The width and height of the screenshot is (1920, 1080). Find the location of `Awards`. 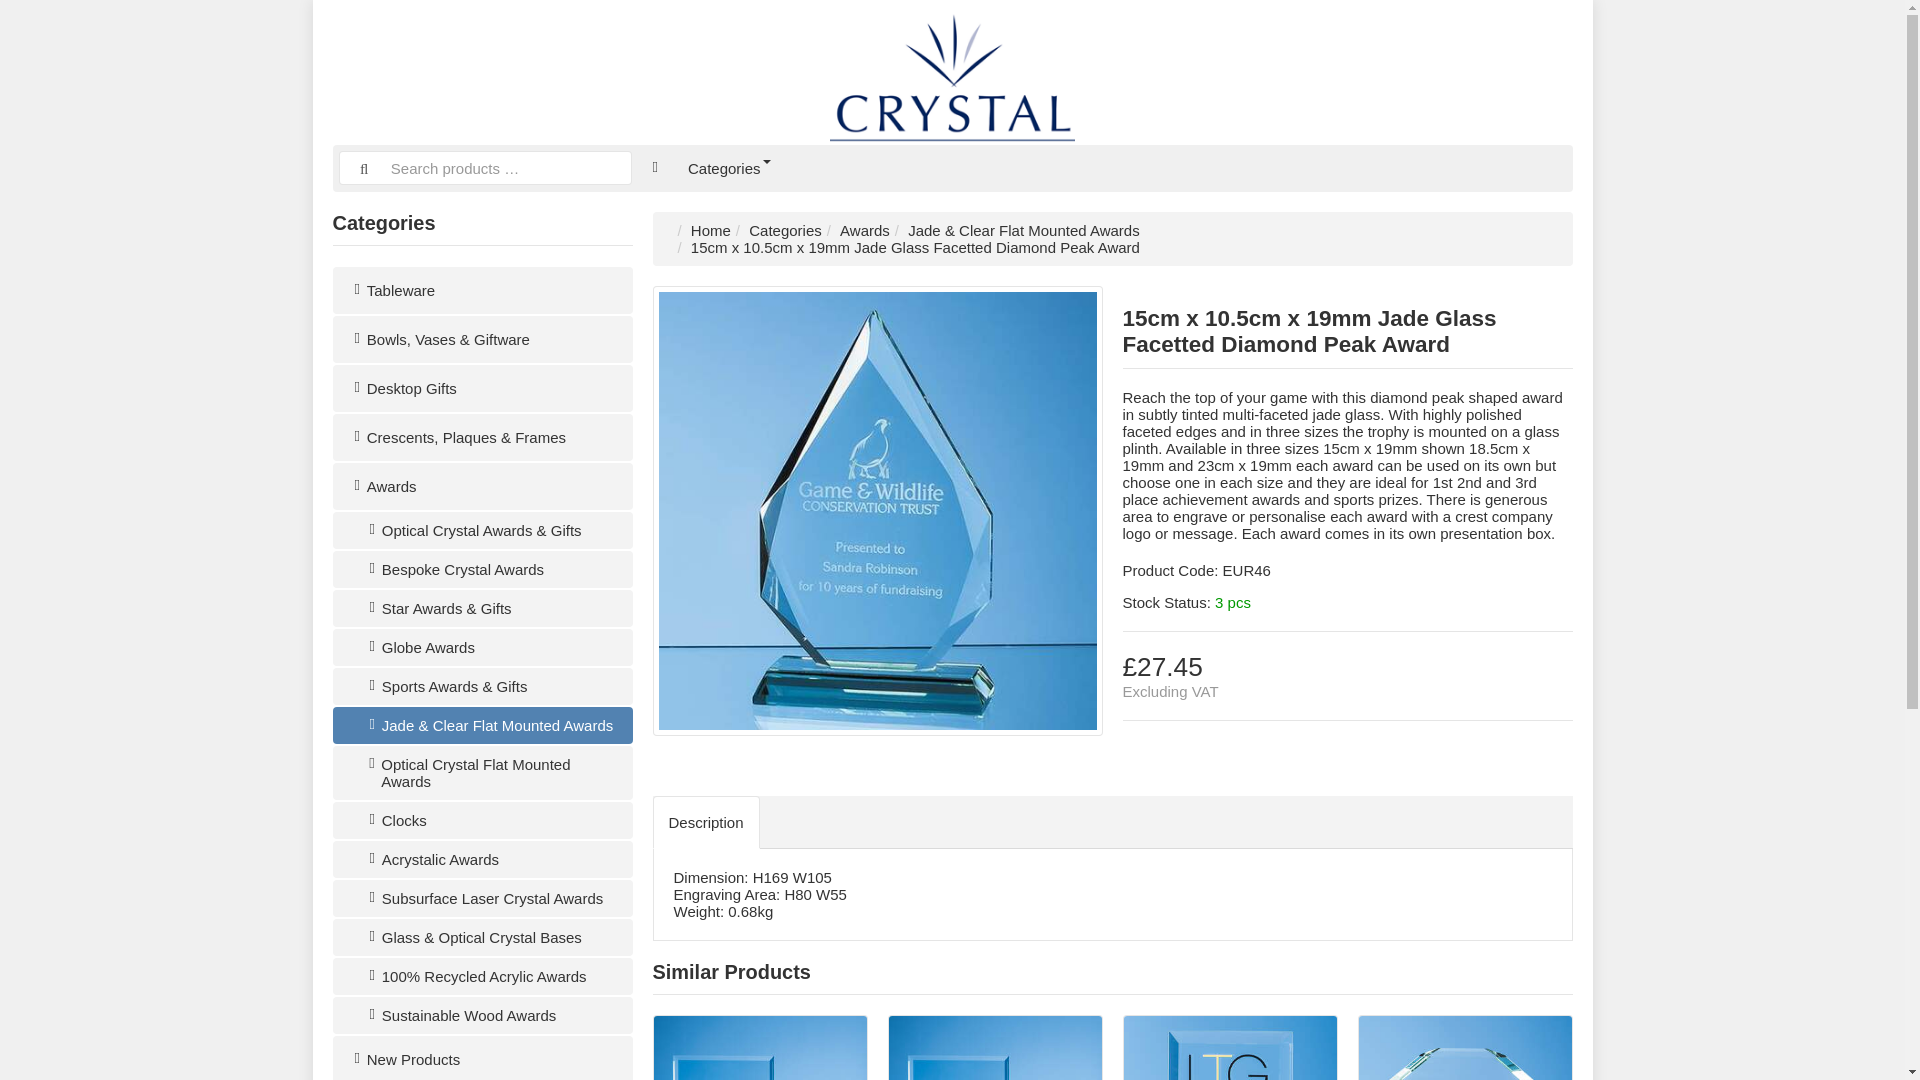

Awards is located at coordinates (865, 230).